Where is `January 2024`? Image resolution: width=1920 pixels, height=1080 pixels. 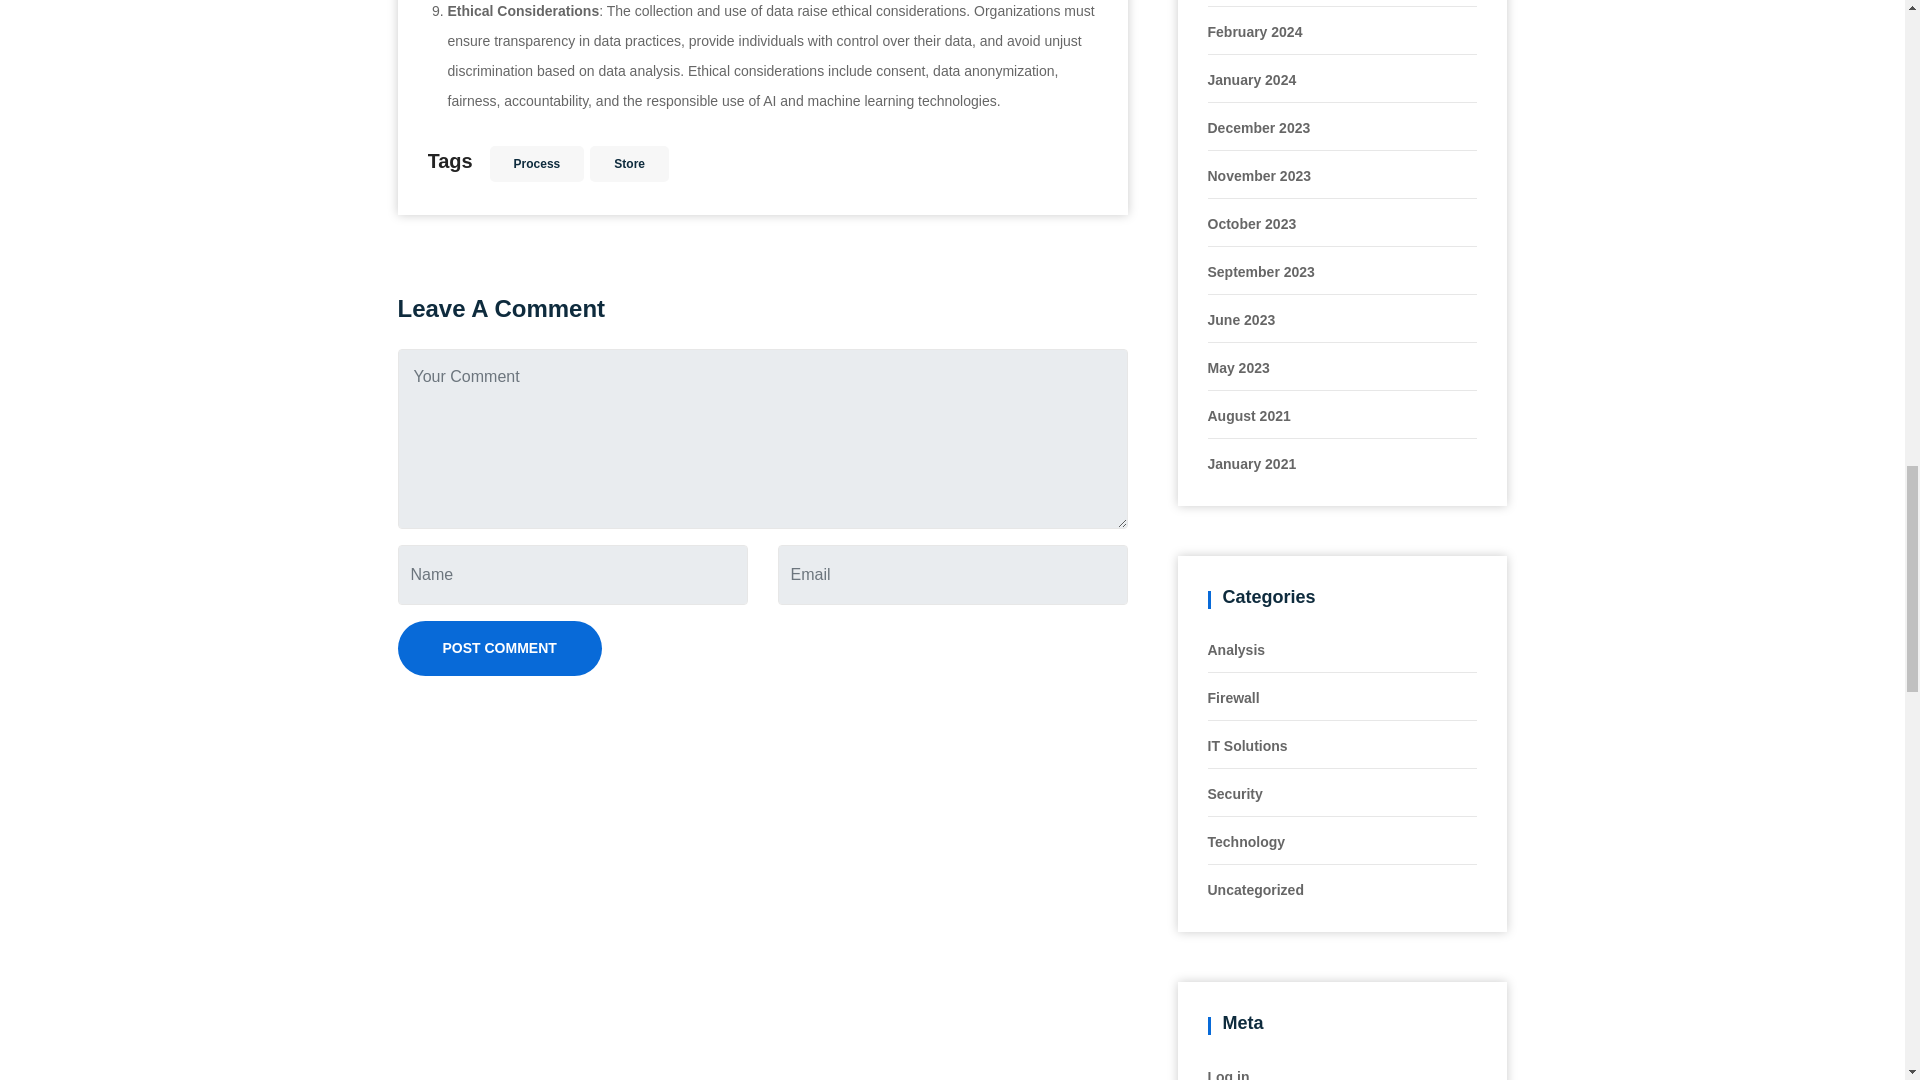
January 2024 is located at coordinates (1252, 80).